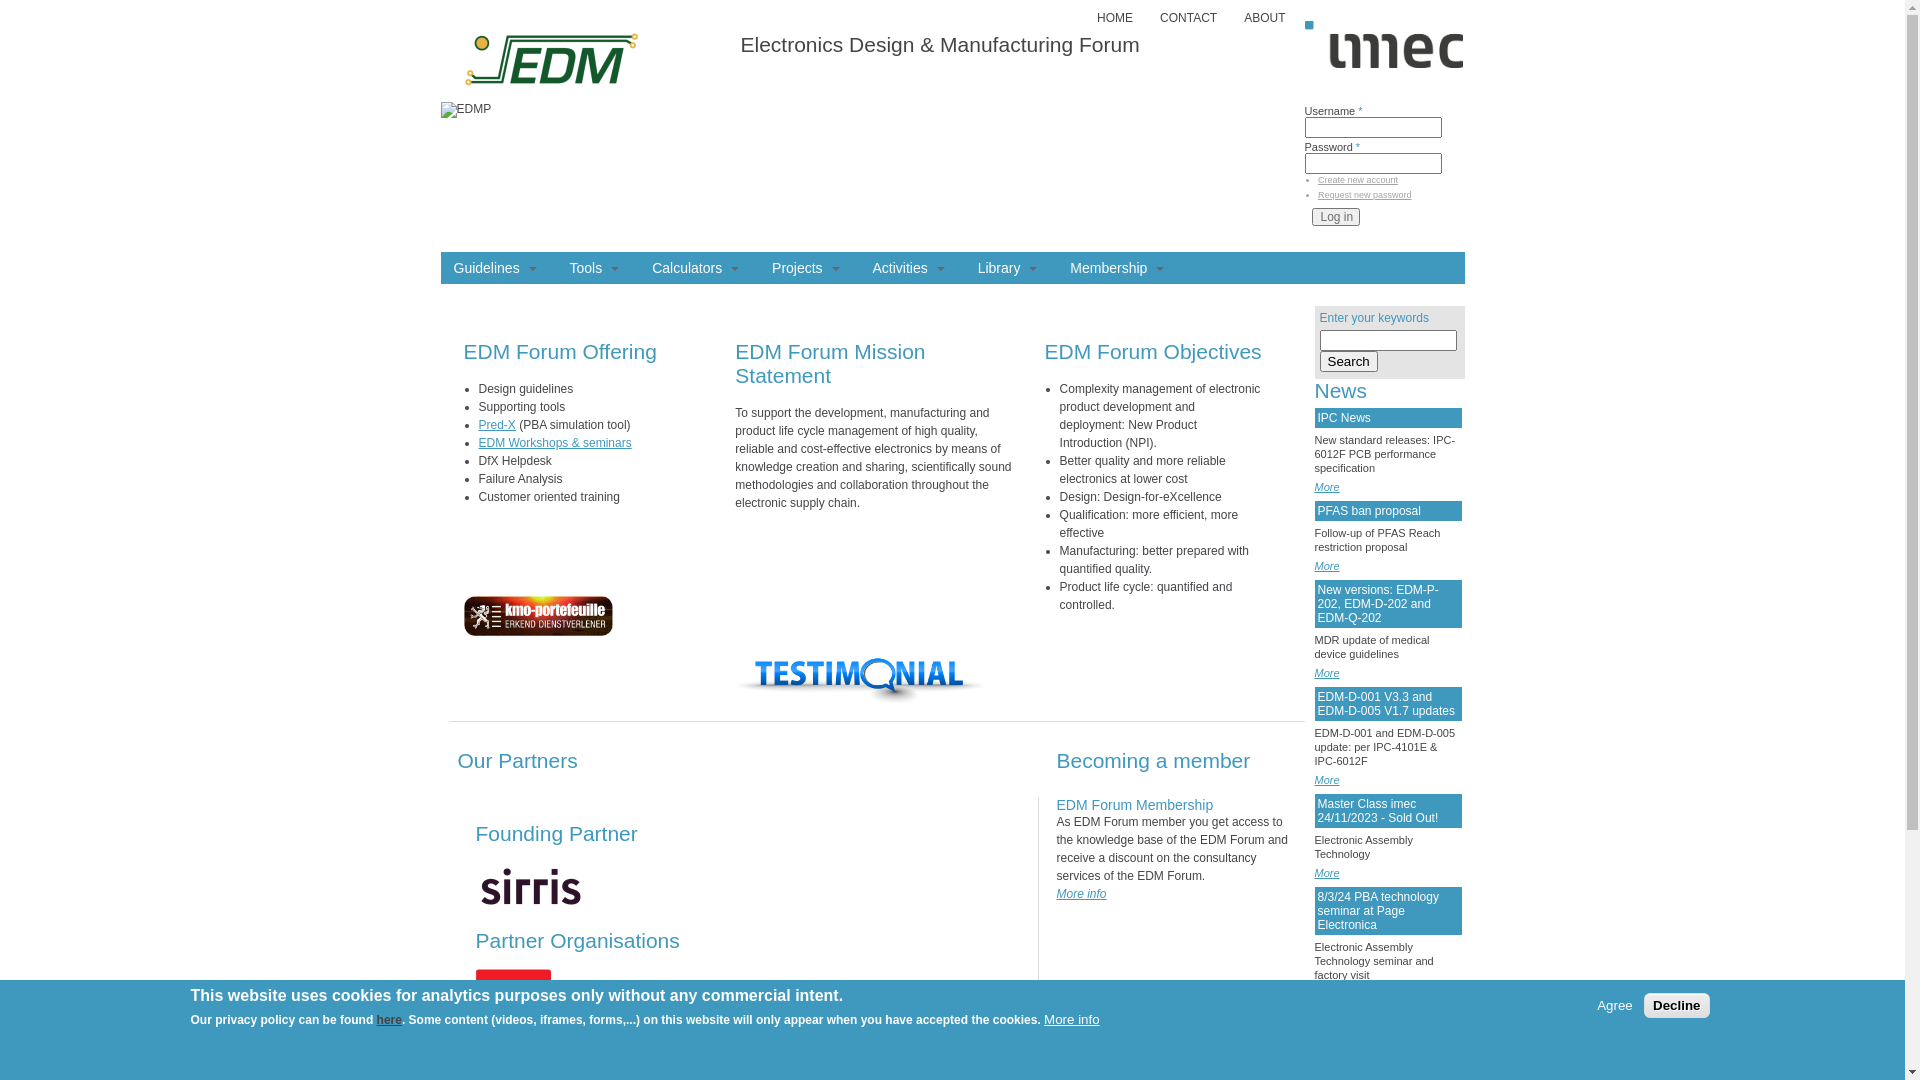 The image size is (1920, 1080). I want to click on Request new password, so click(1365, 195).